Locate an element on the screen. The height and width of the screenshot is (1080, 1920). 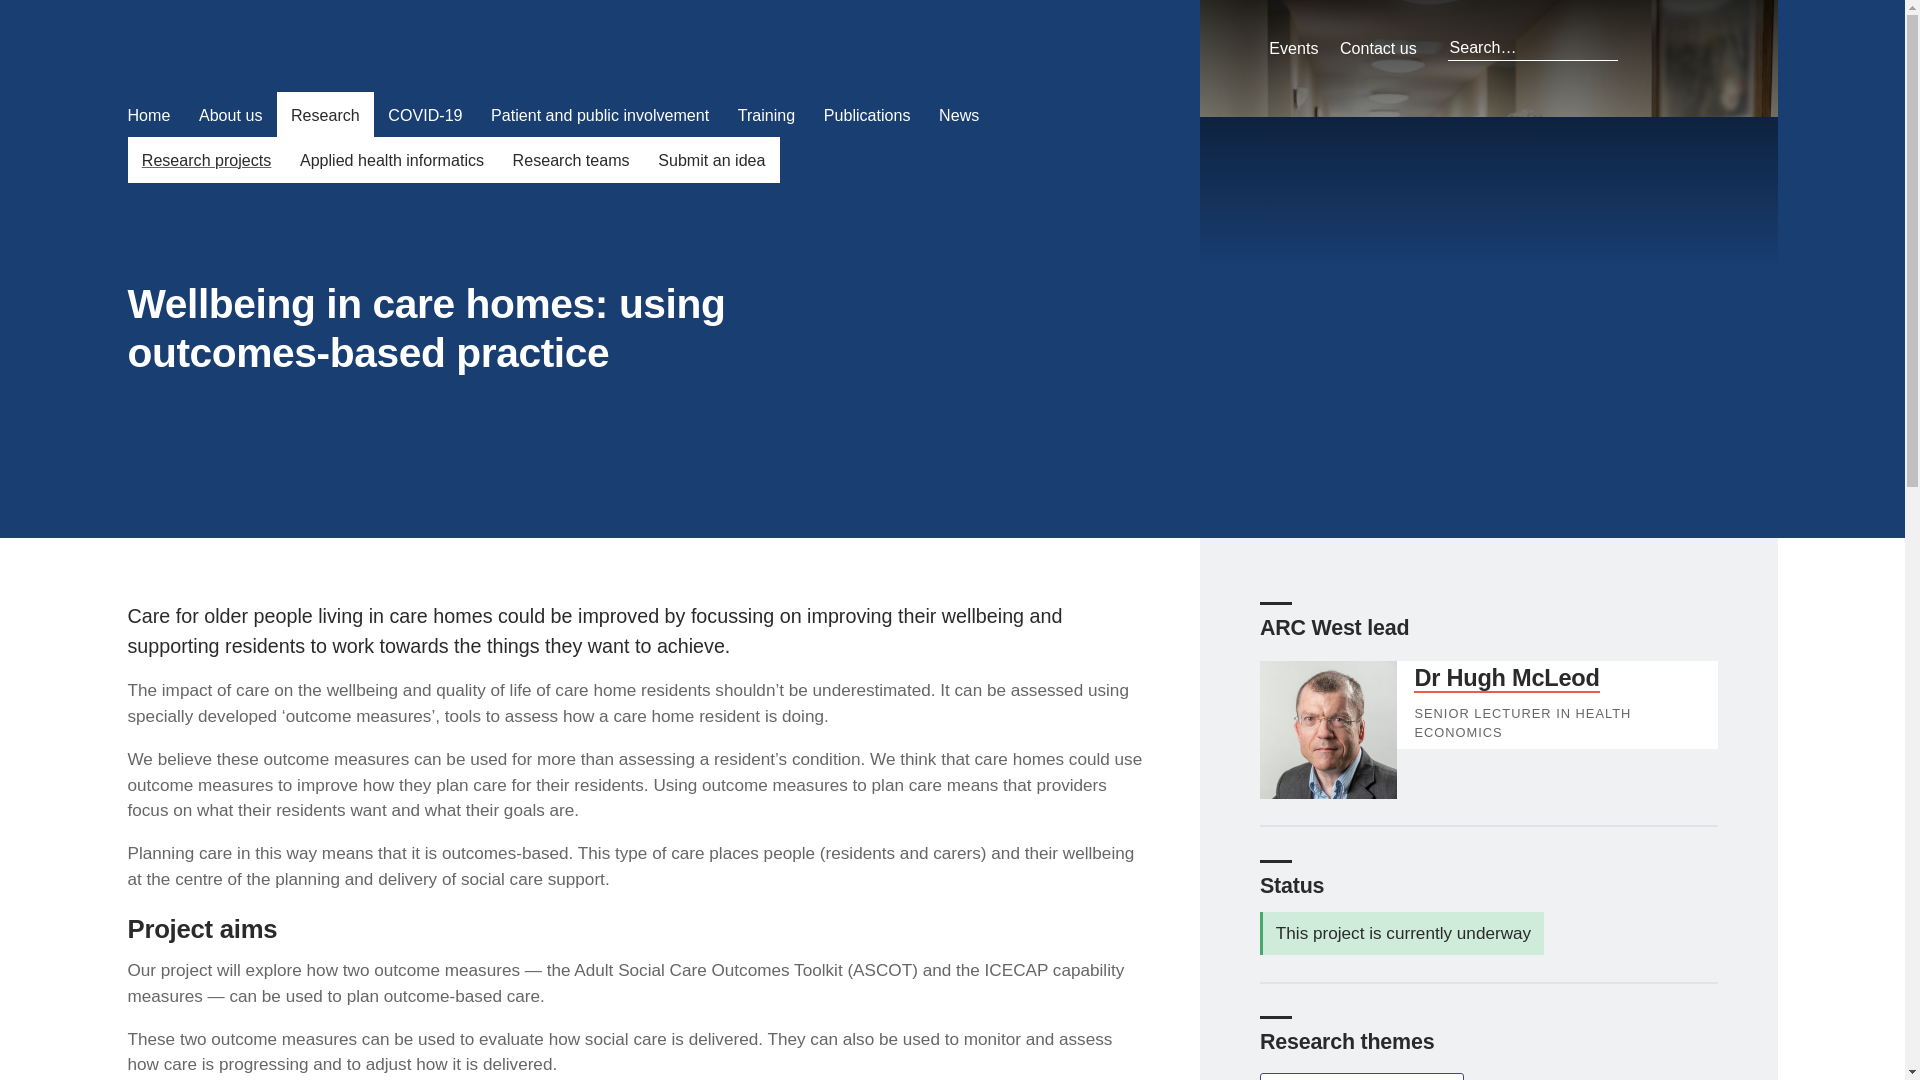
ARC: Applied Research Collaboration West is located at coordinates (308, 49).